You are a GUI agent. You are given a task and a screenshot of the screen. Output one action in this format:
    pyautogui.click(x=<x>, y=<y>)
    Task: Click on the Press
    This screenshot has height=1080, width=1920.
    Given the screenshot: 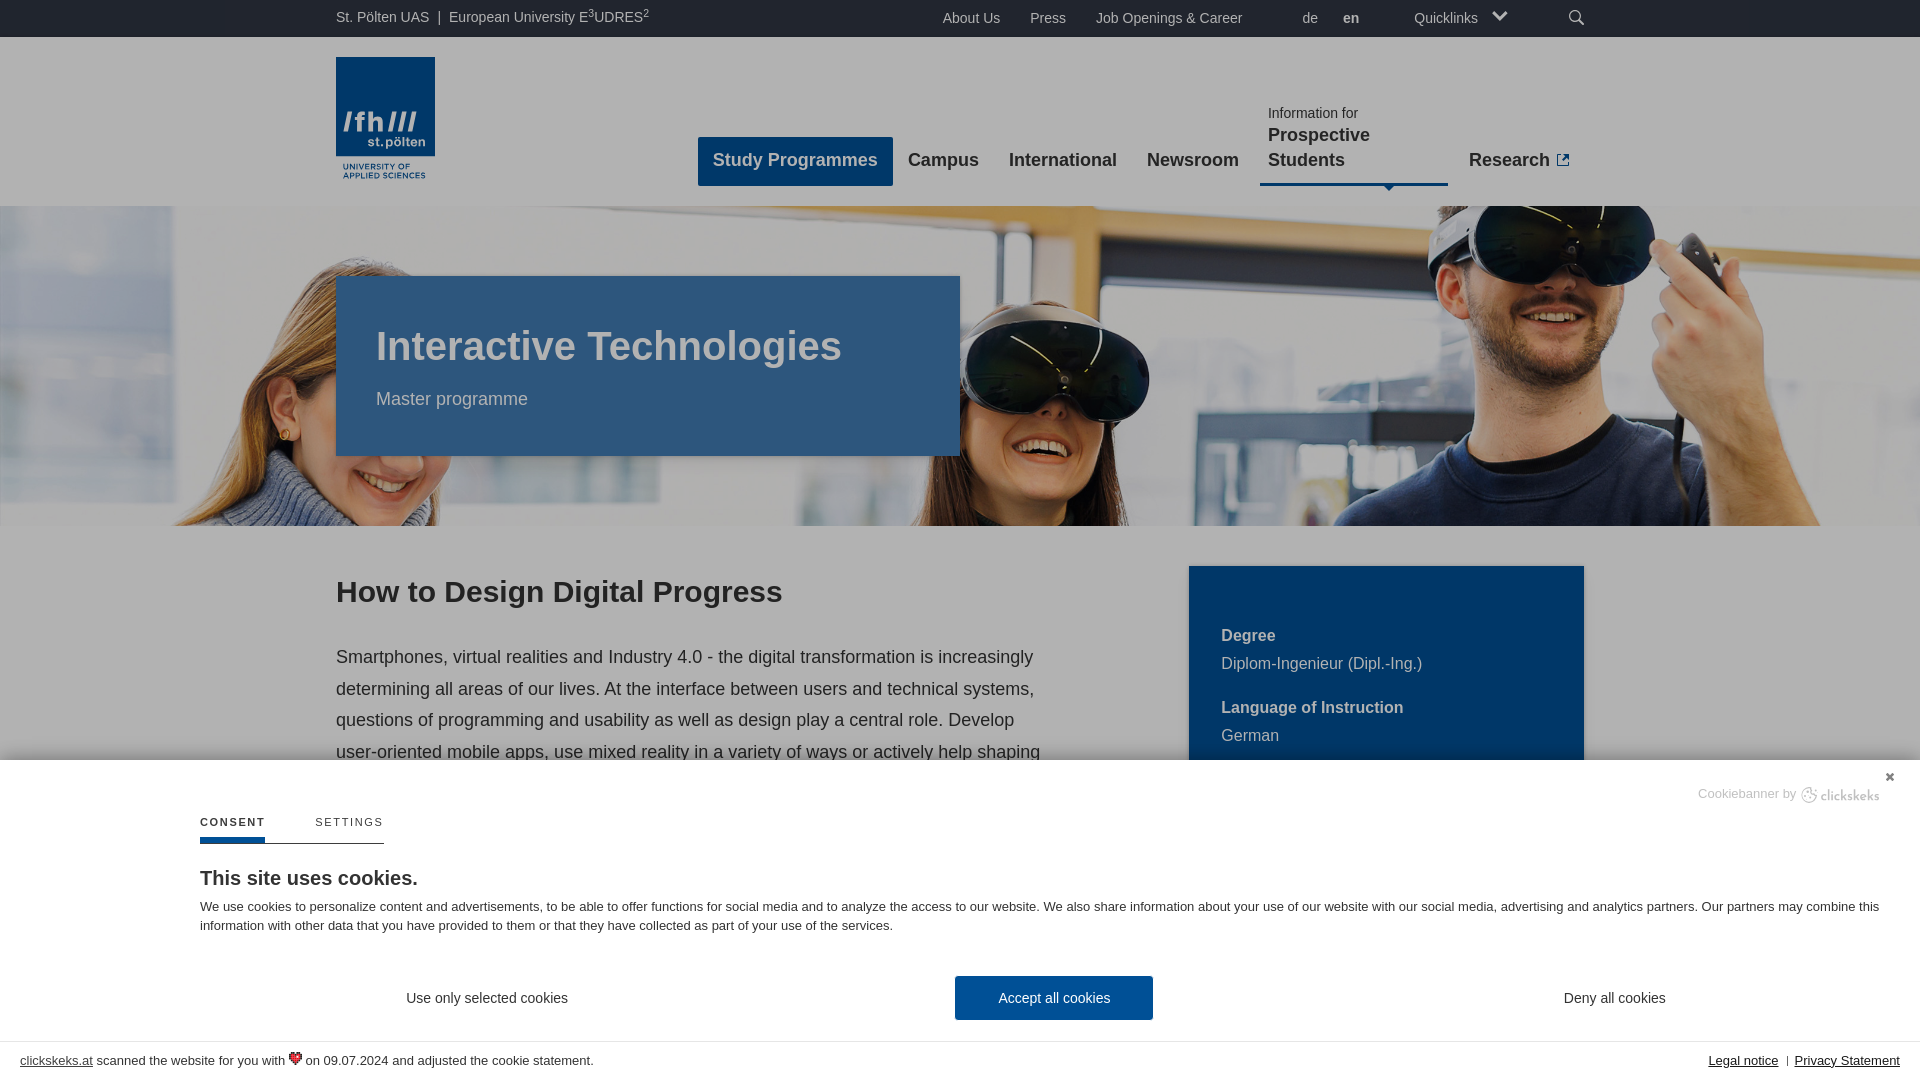 What is the action you would take?
    pyautogui.click(x=1460, y=18)
    